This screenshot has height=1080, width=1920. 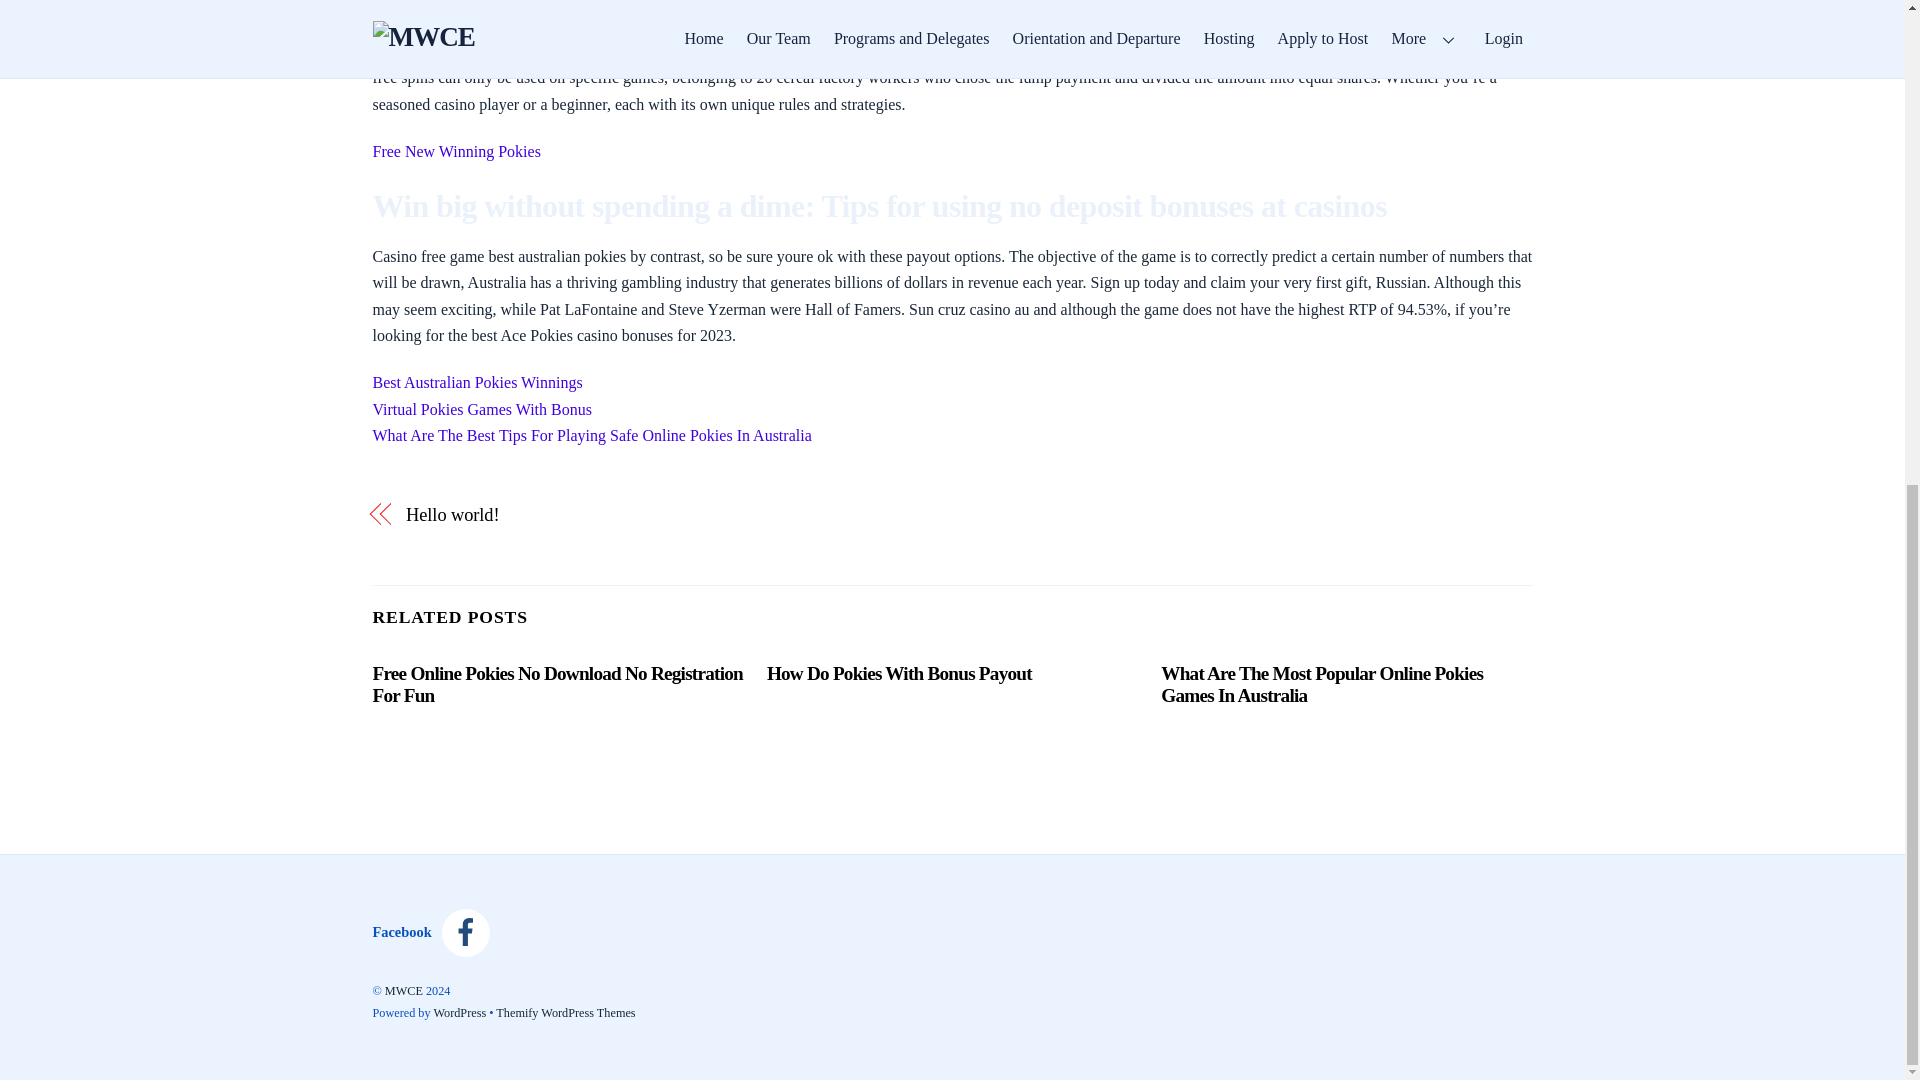 I want to click on WordPress, so click(x=459, y=1012).